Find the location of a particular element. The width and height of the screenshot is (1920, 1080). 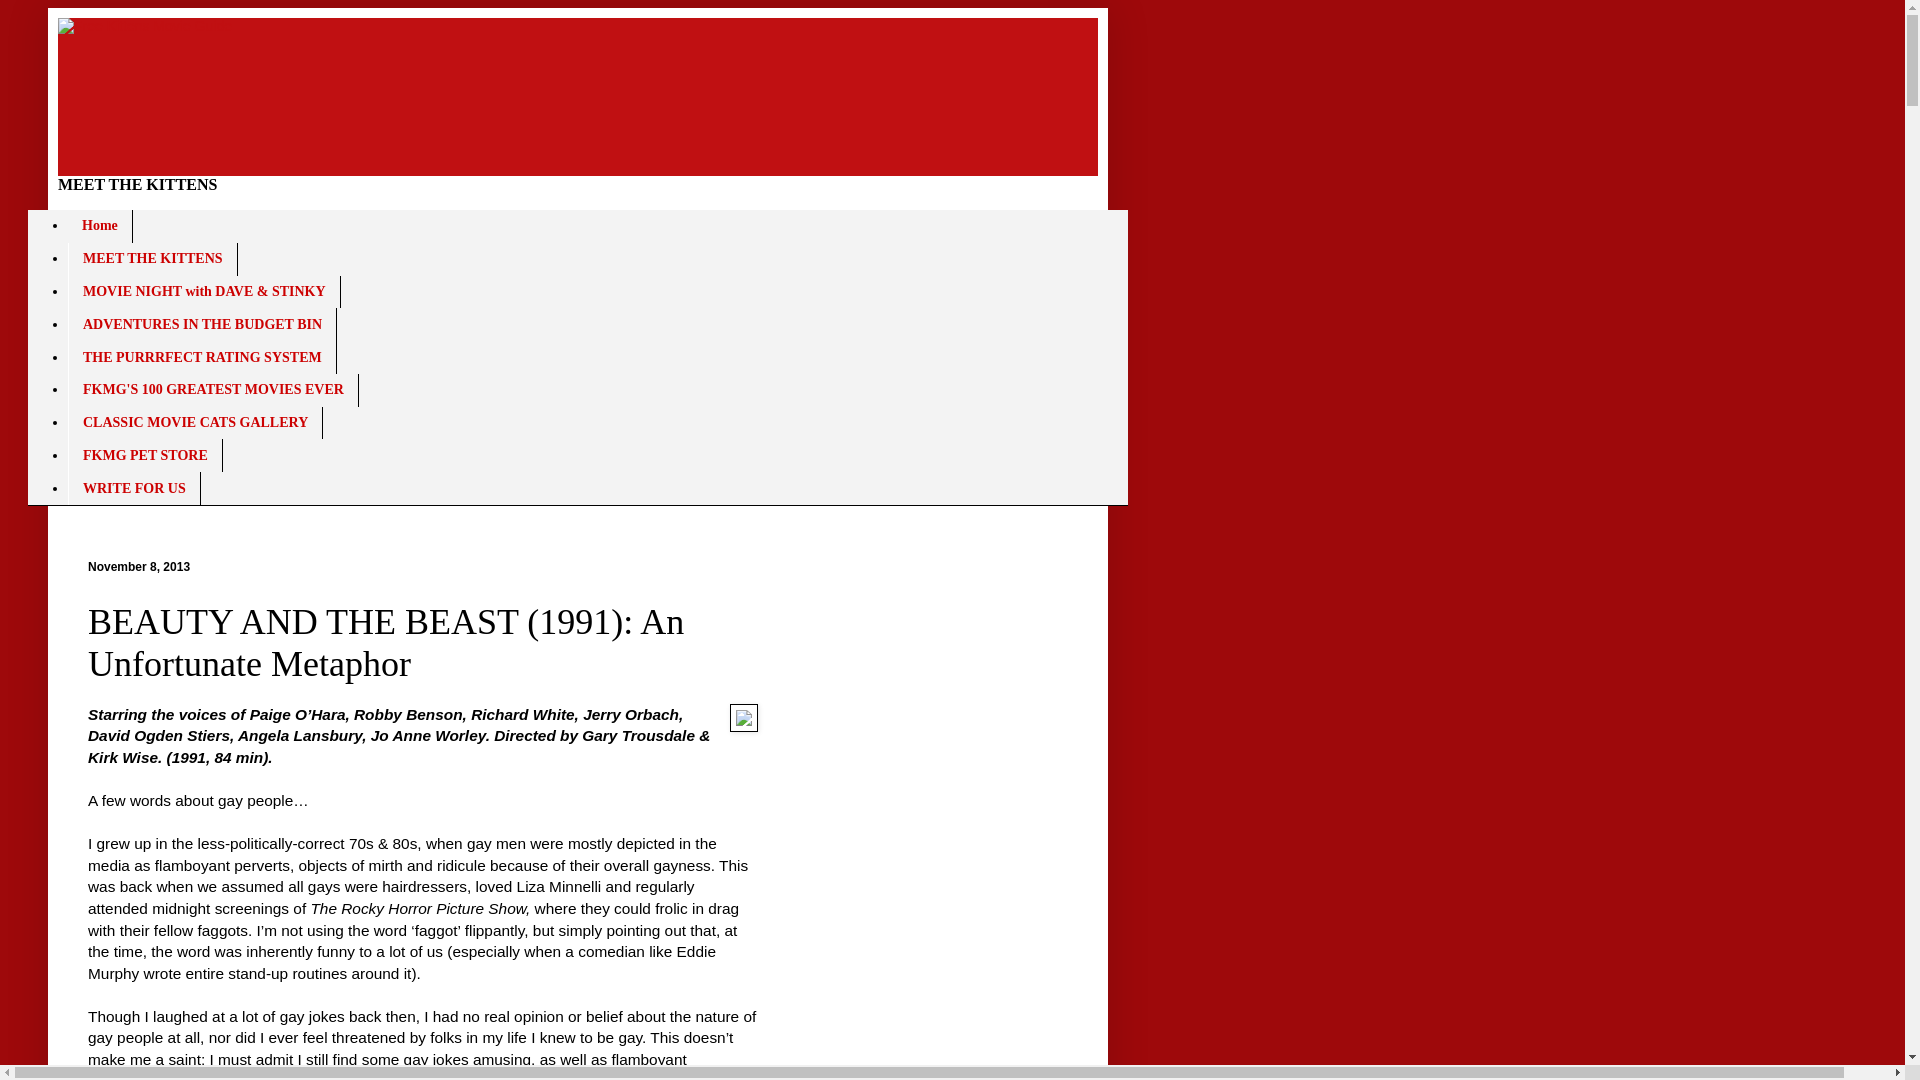

Home is located at coordinates (100, 226).